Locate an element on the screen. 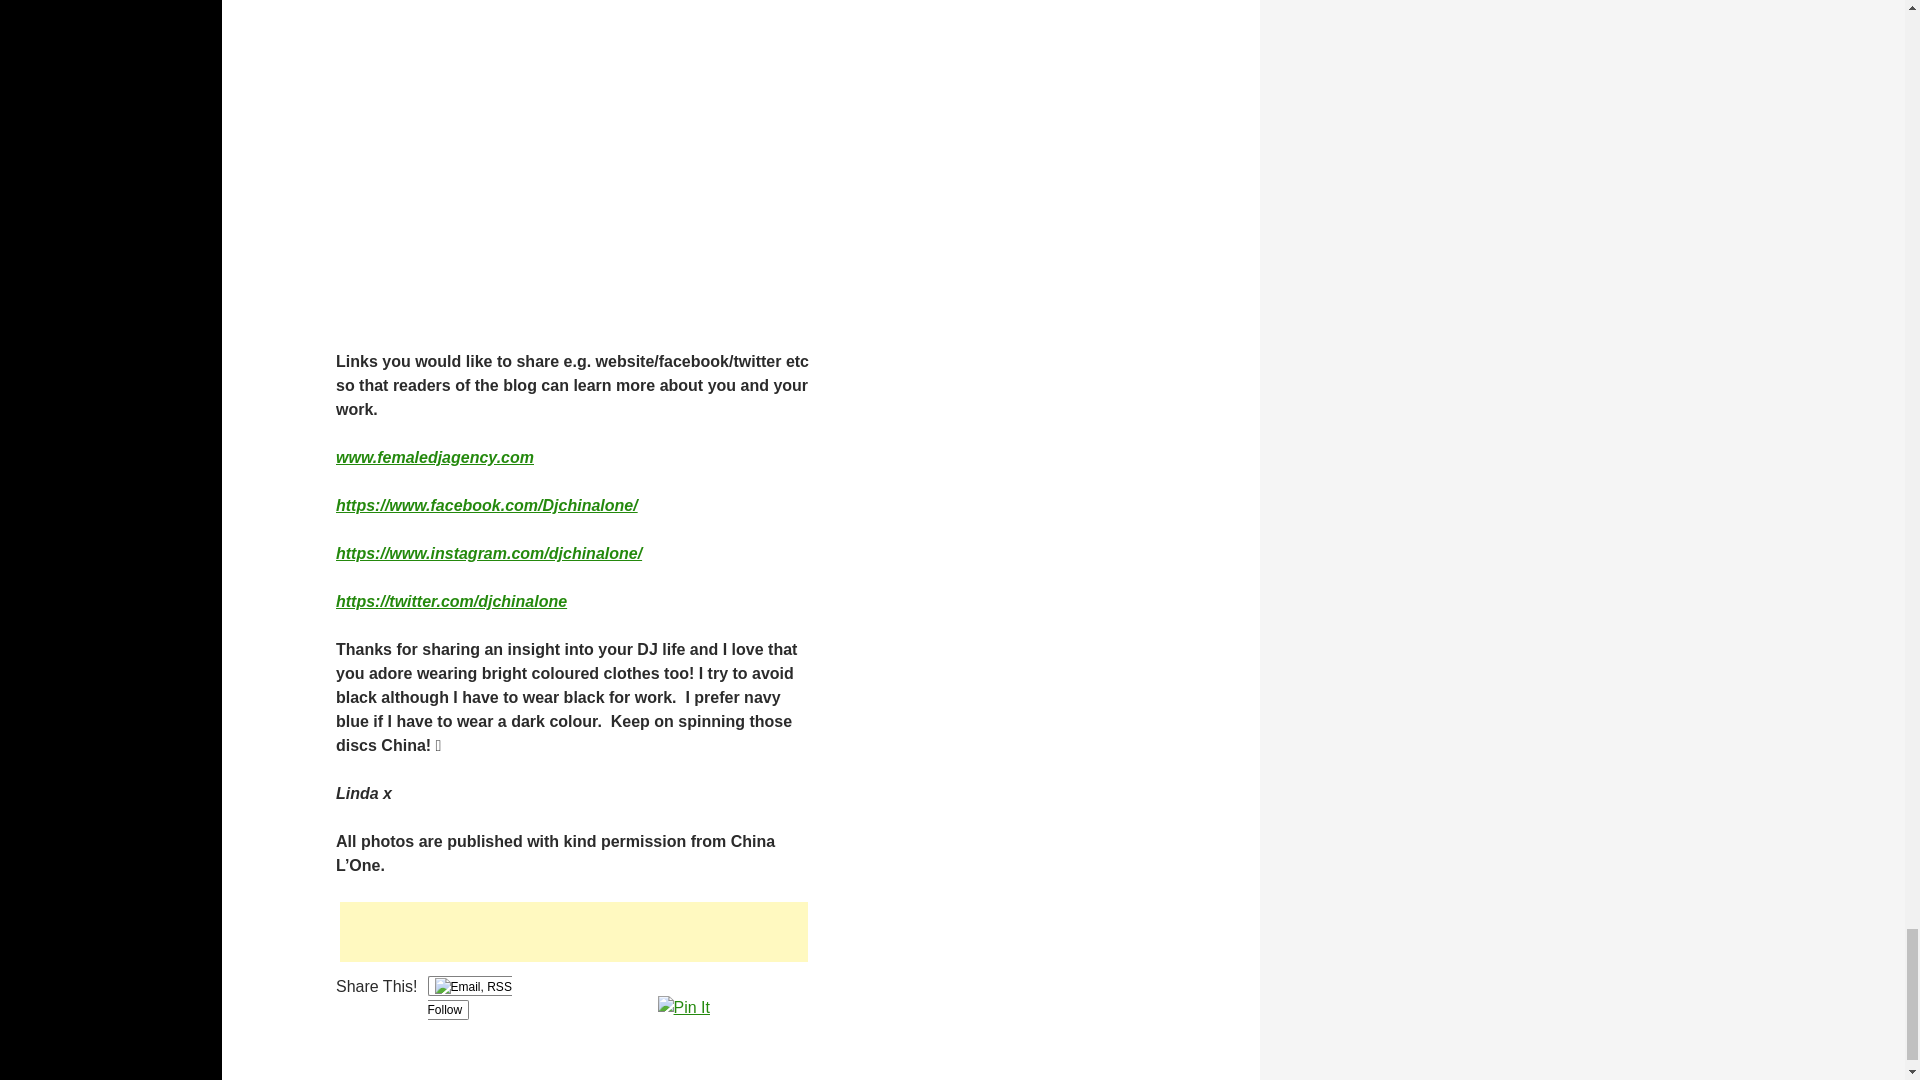  Email, RSS is located at coordinates (474, 986).